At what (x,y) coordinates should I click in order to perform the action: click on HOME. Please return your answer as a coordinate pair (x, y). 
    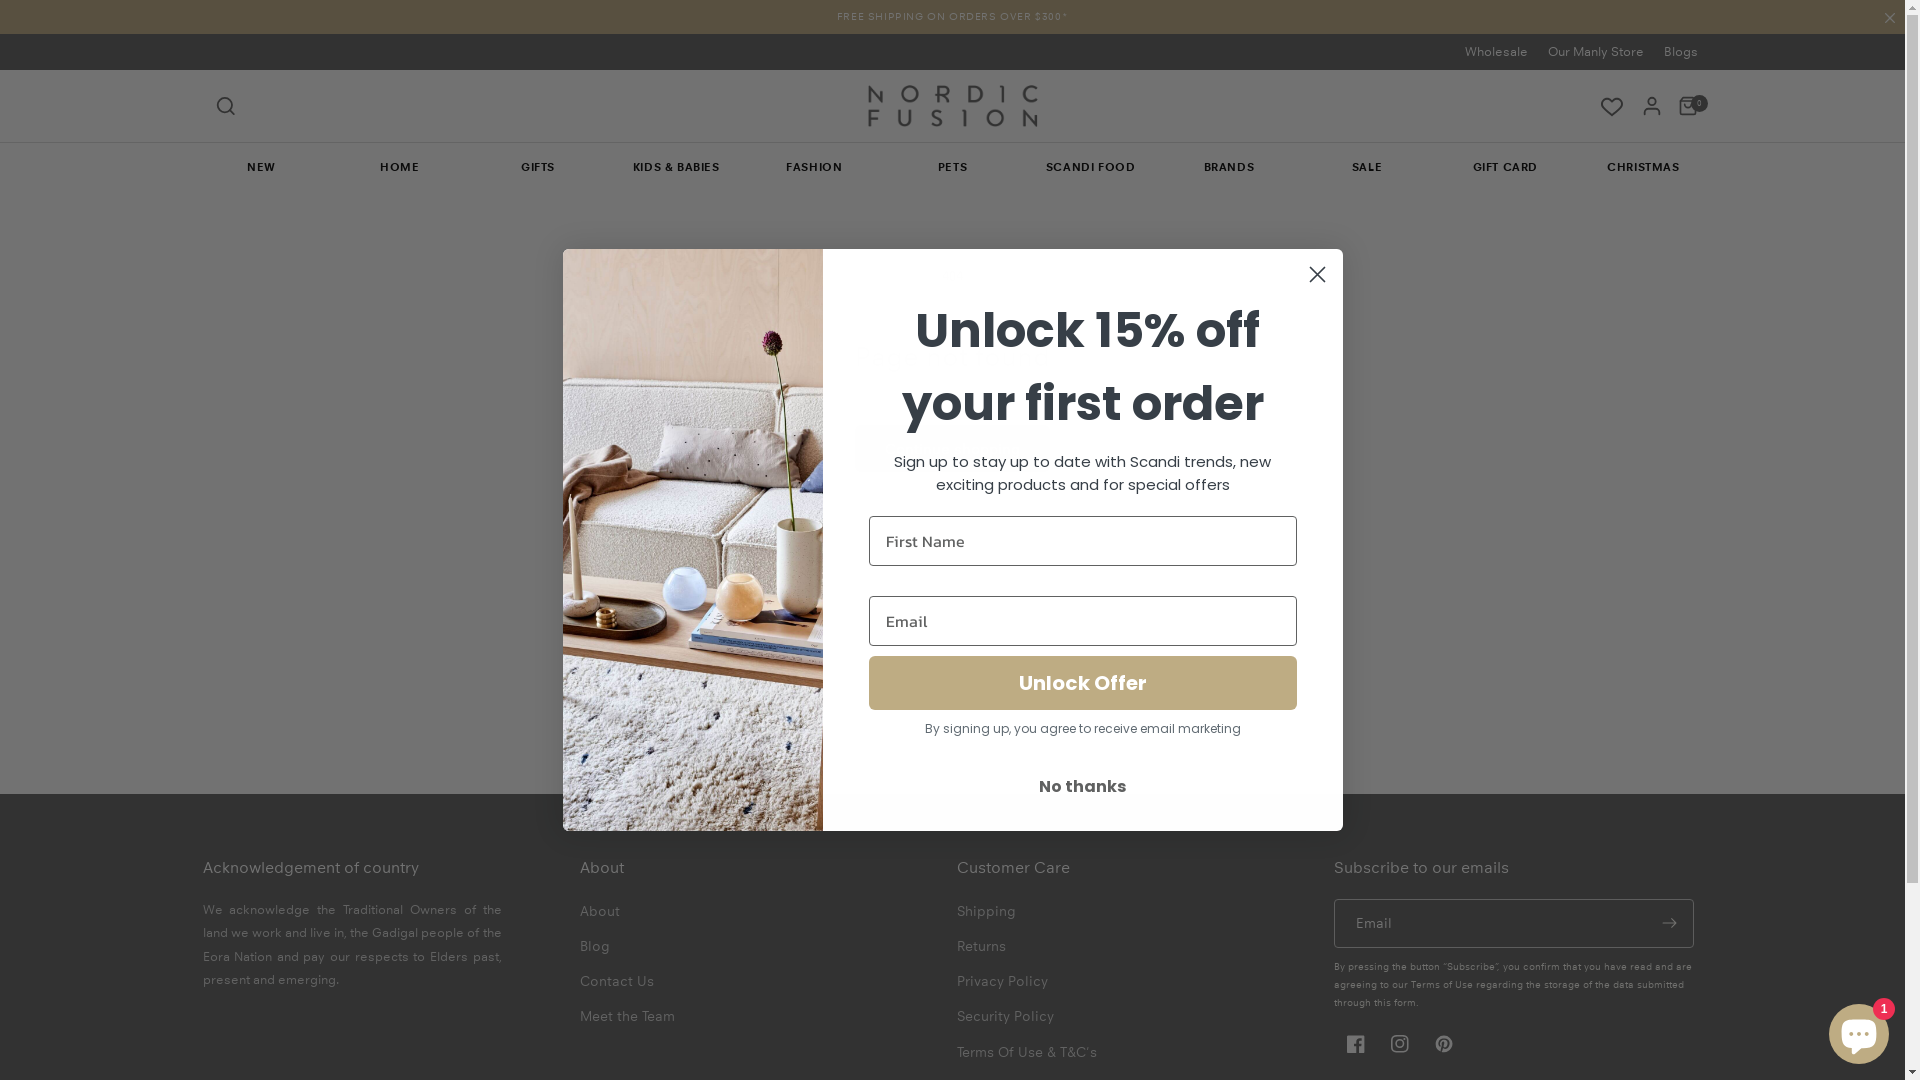
    Looking at the image, I should click on (400, 168).